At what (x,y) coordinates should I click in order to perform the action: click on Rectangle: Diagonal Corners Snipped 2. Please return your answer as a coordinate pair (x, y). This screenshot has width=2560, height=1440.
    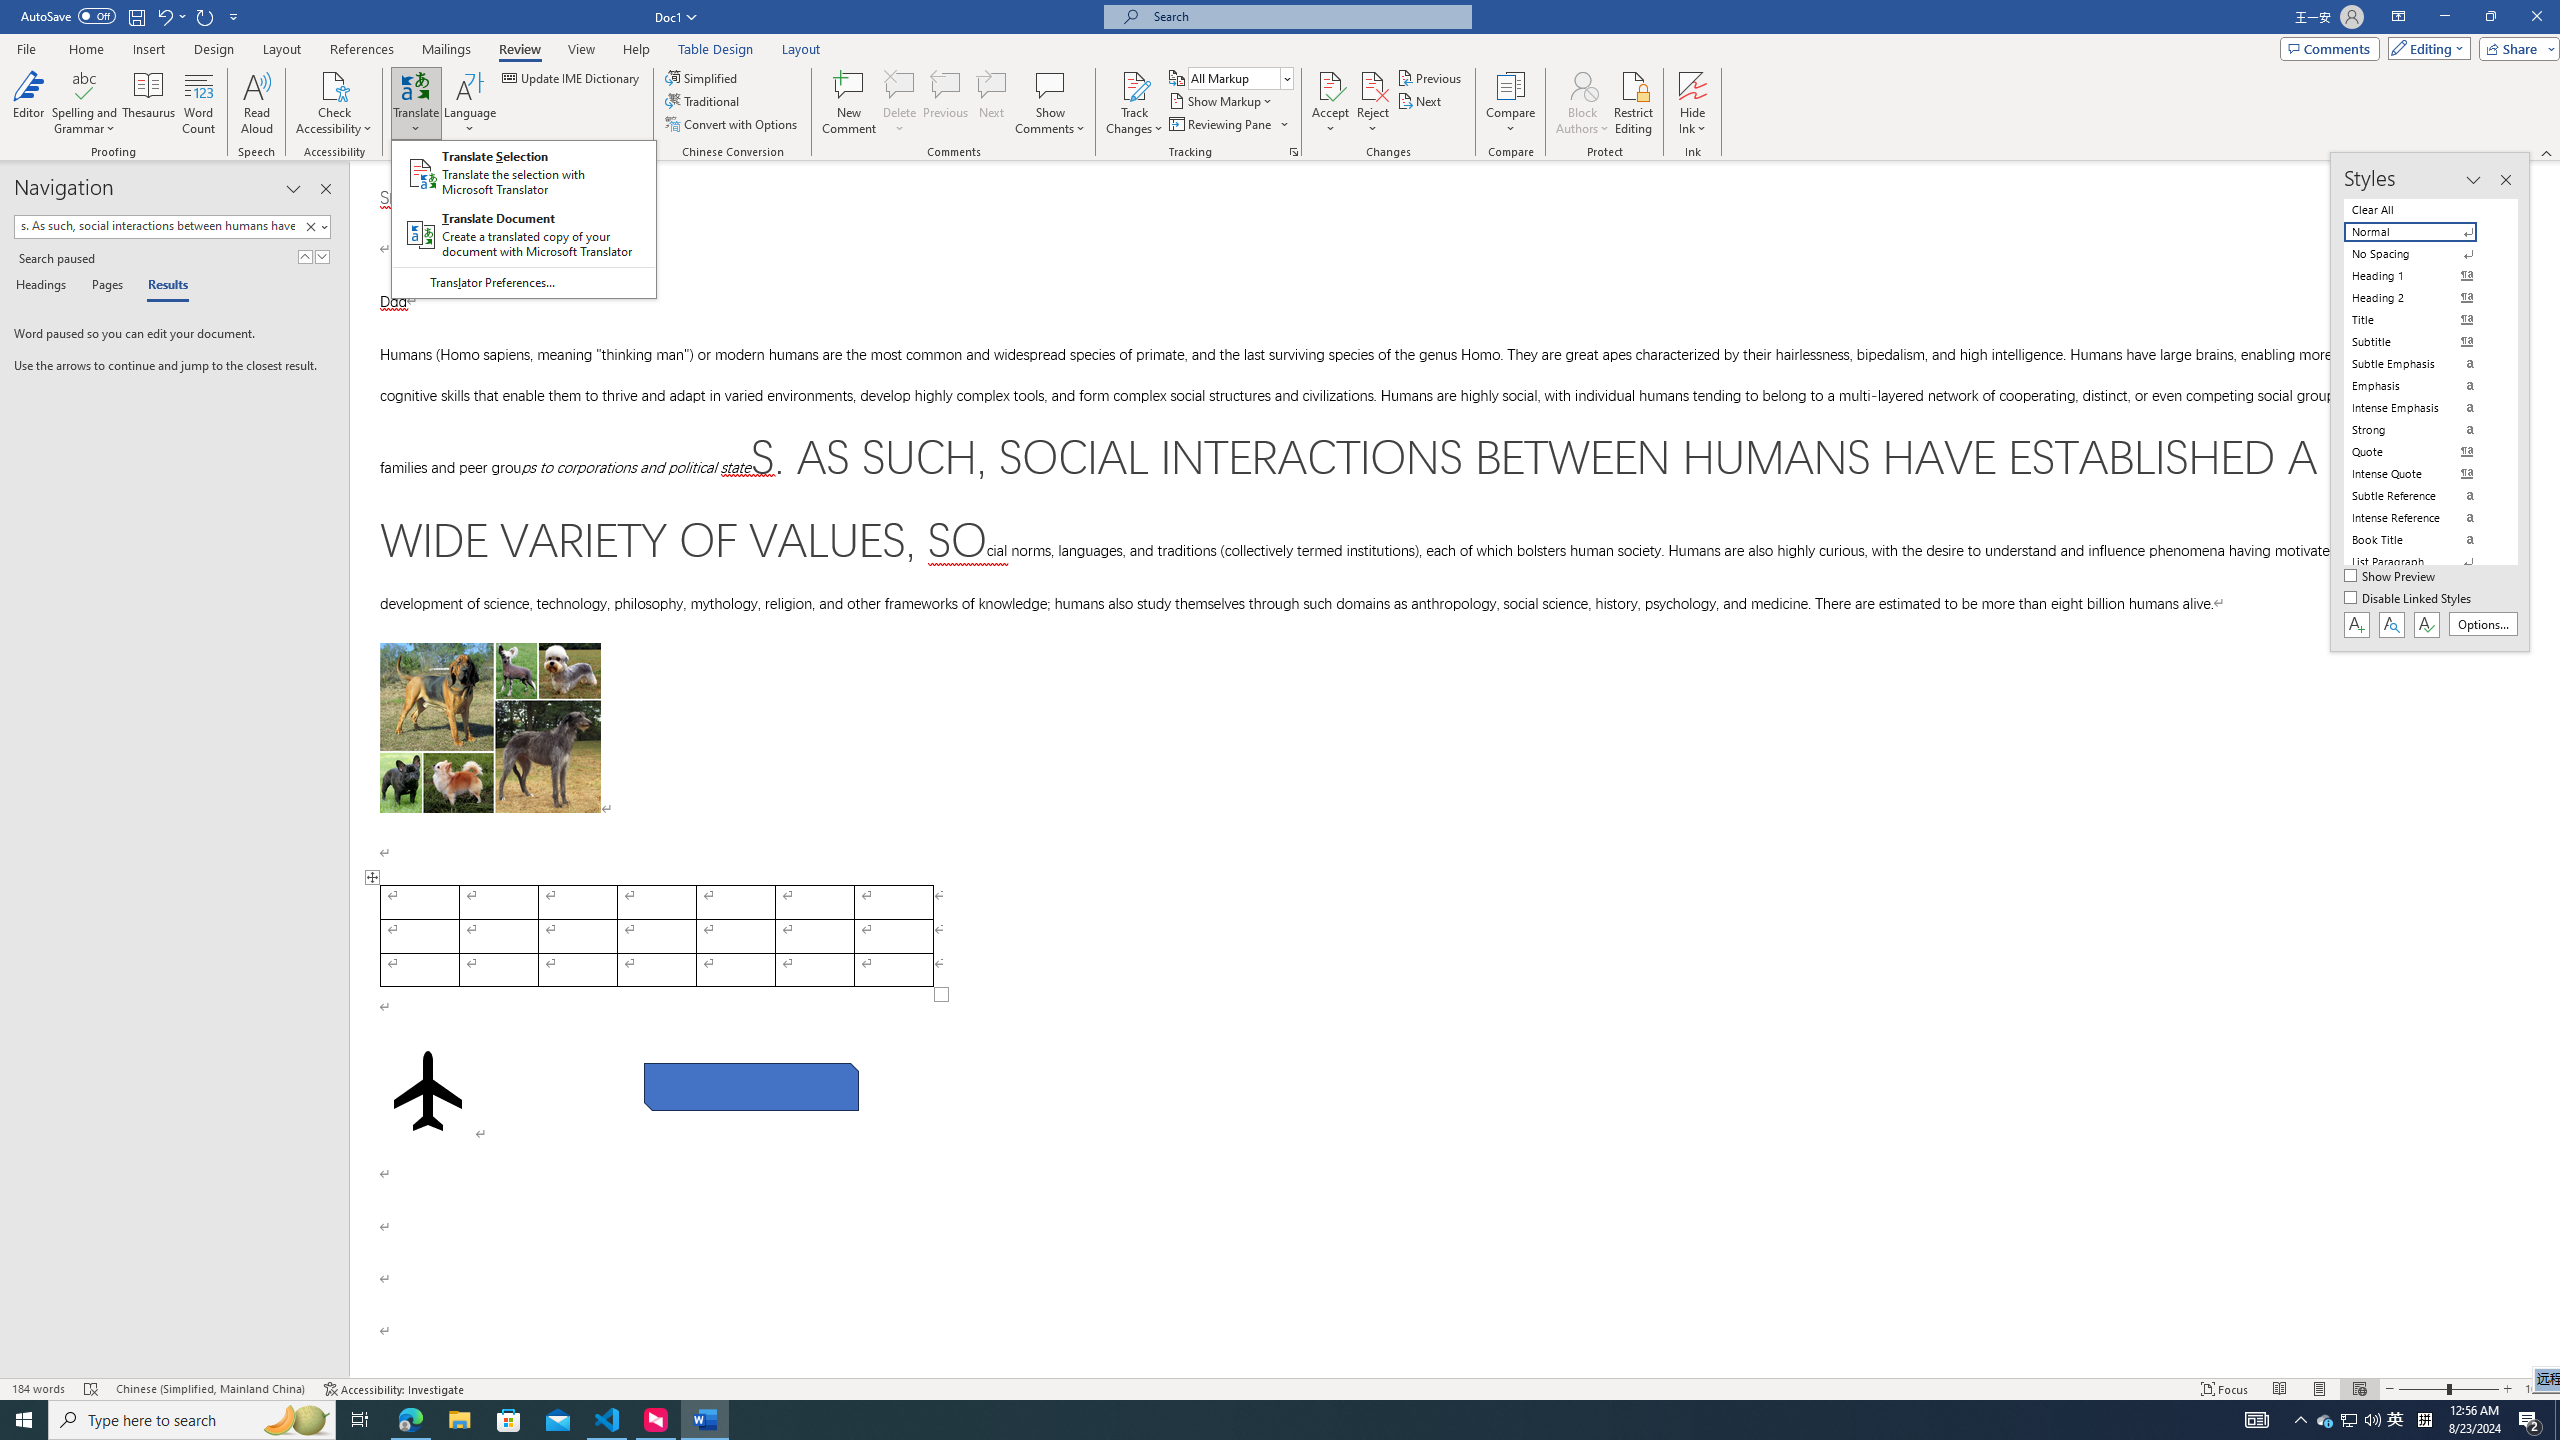
    Looking at the image, I should click on (752, 1086).